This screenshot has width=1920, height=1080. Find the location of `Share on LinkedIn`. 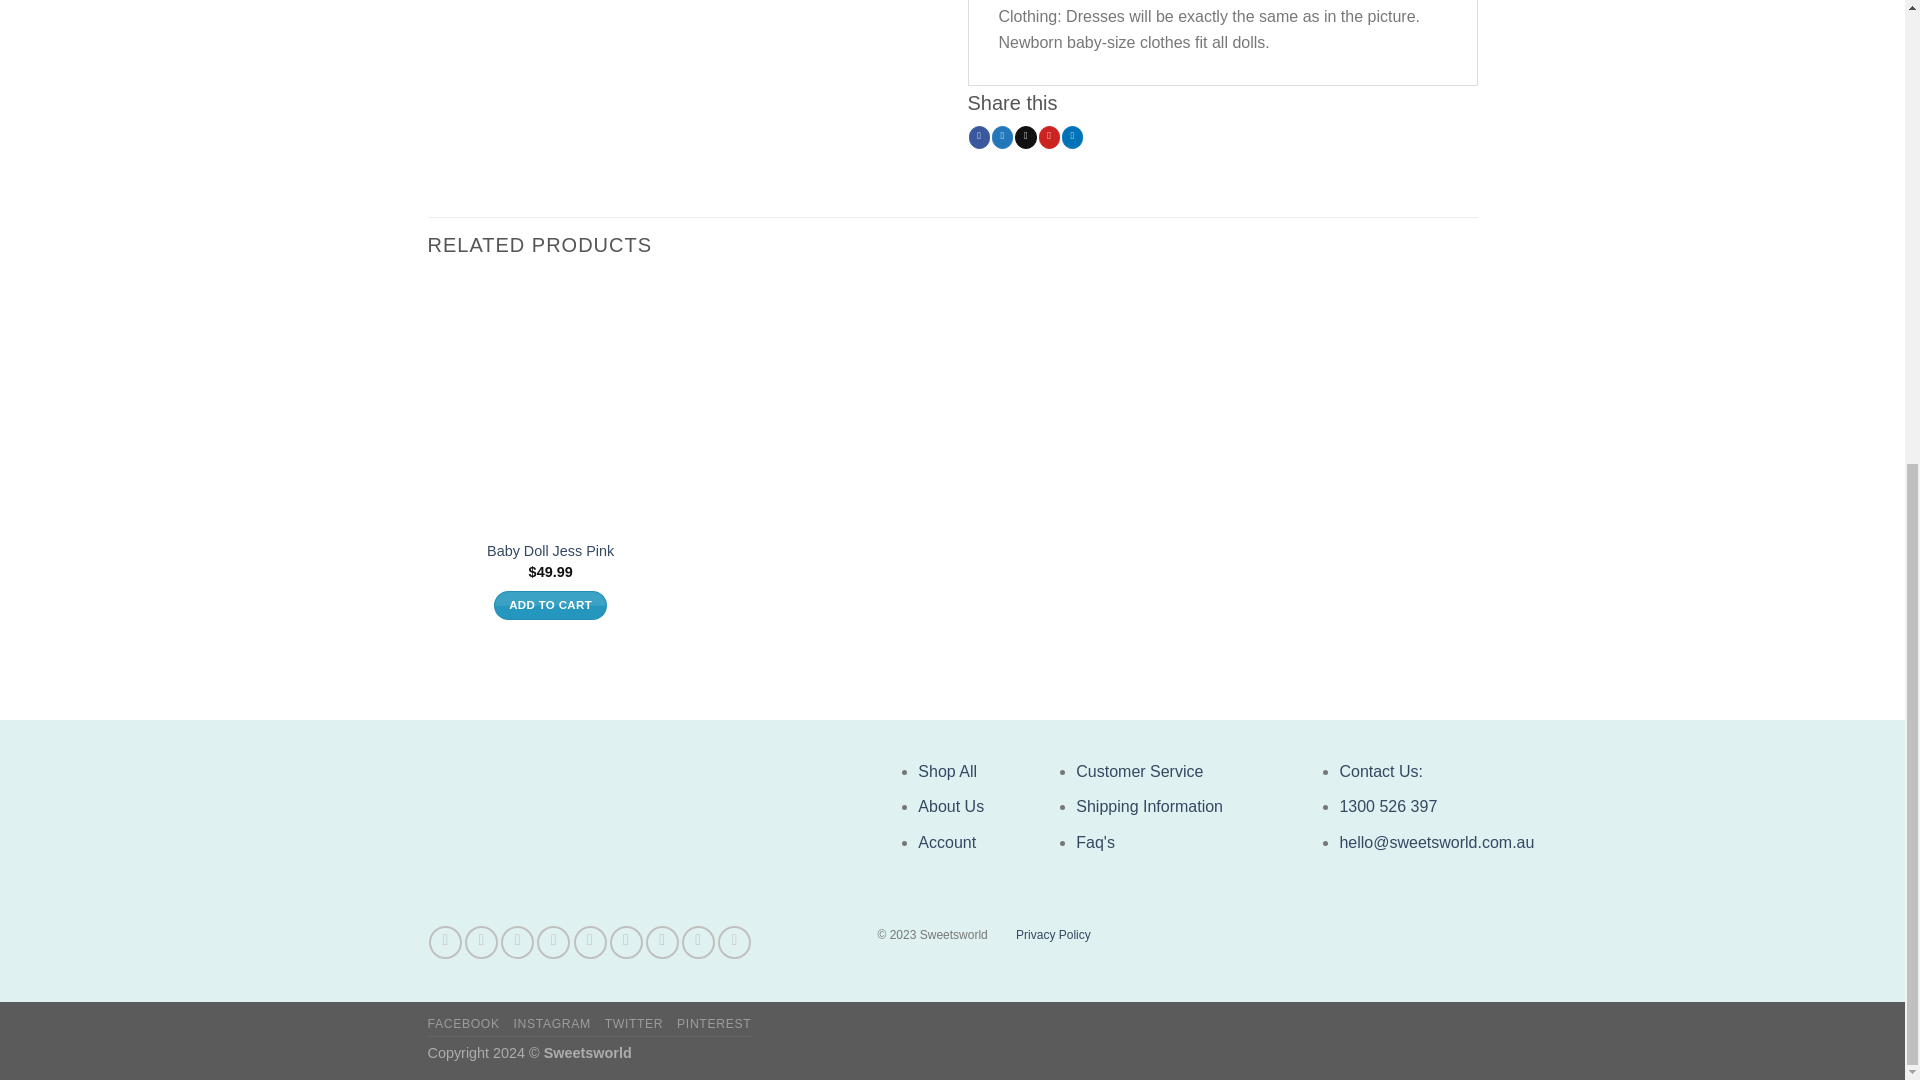

Share on LinkedIn is located at coordinates (1072, 136).